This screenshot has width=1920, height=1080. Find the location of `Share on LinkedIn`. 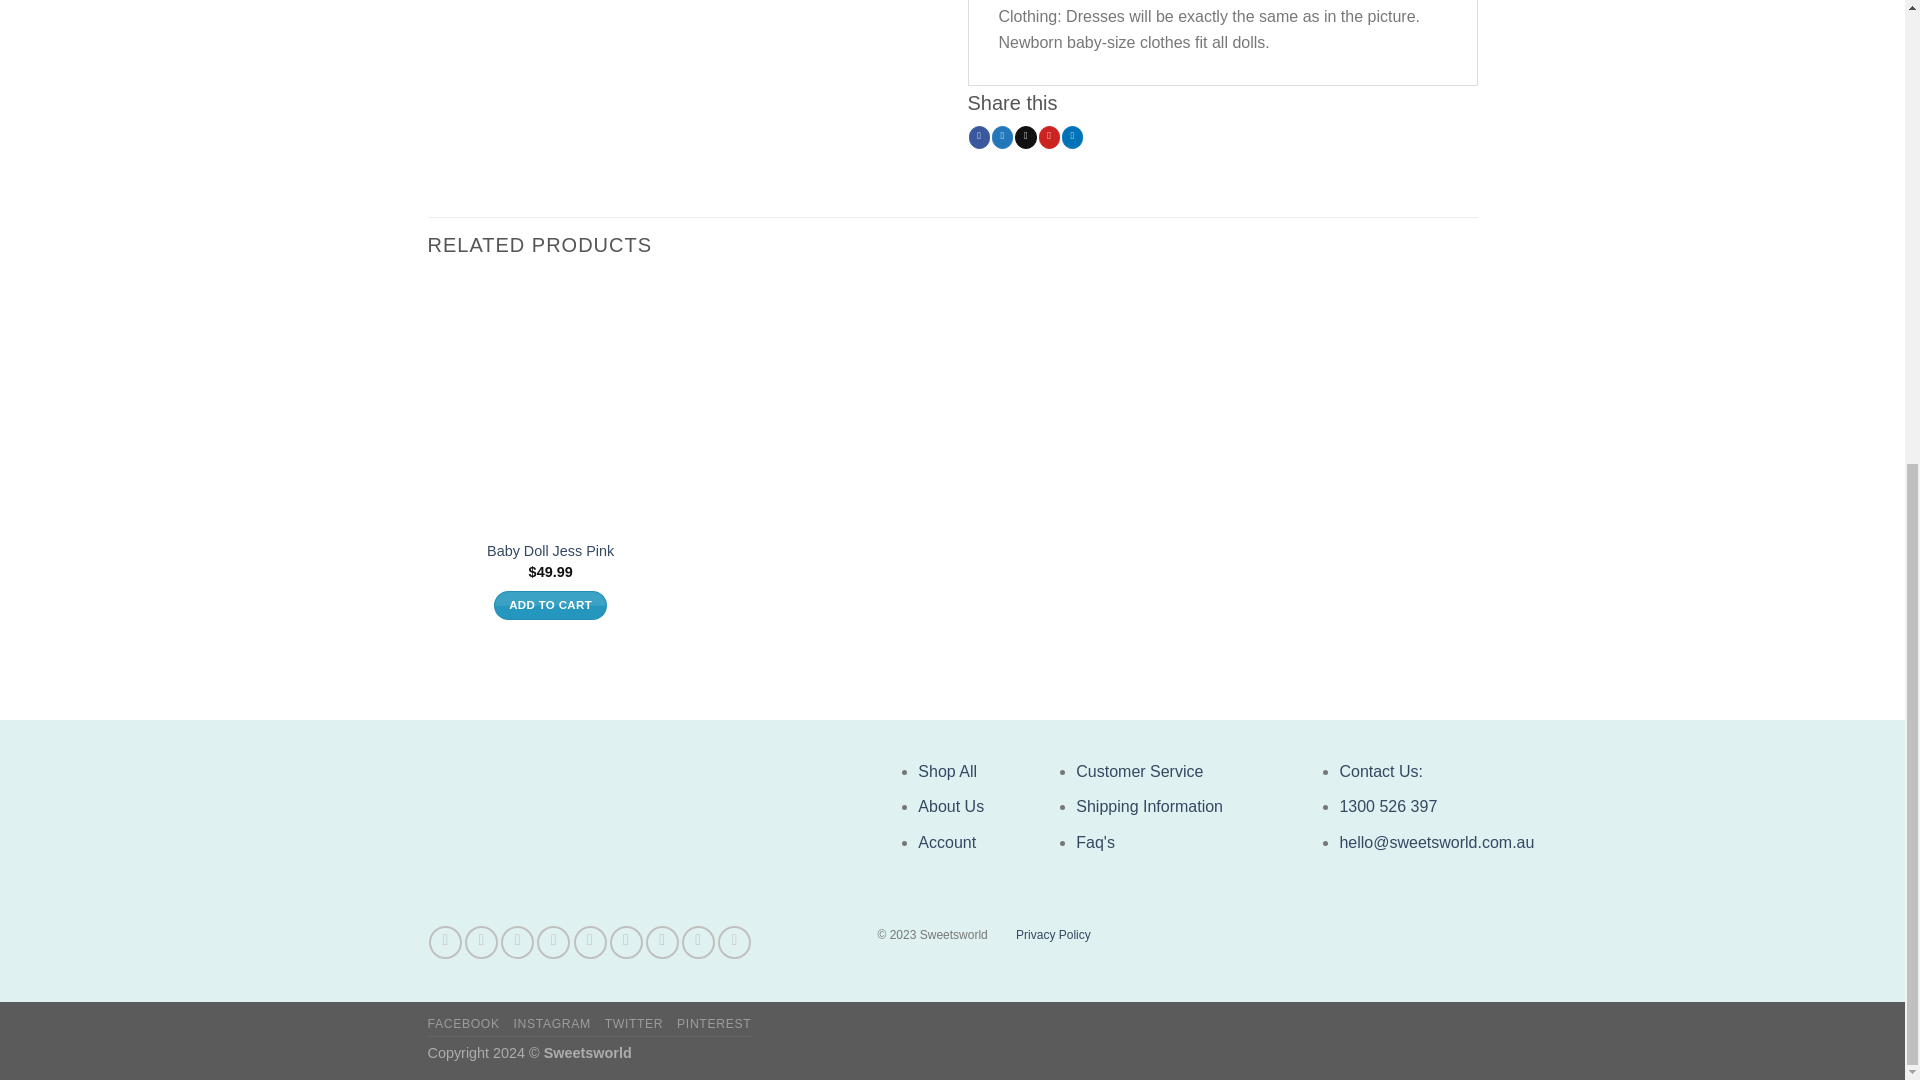

Share on LinkedIn is located at coordinates (1072, 136).